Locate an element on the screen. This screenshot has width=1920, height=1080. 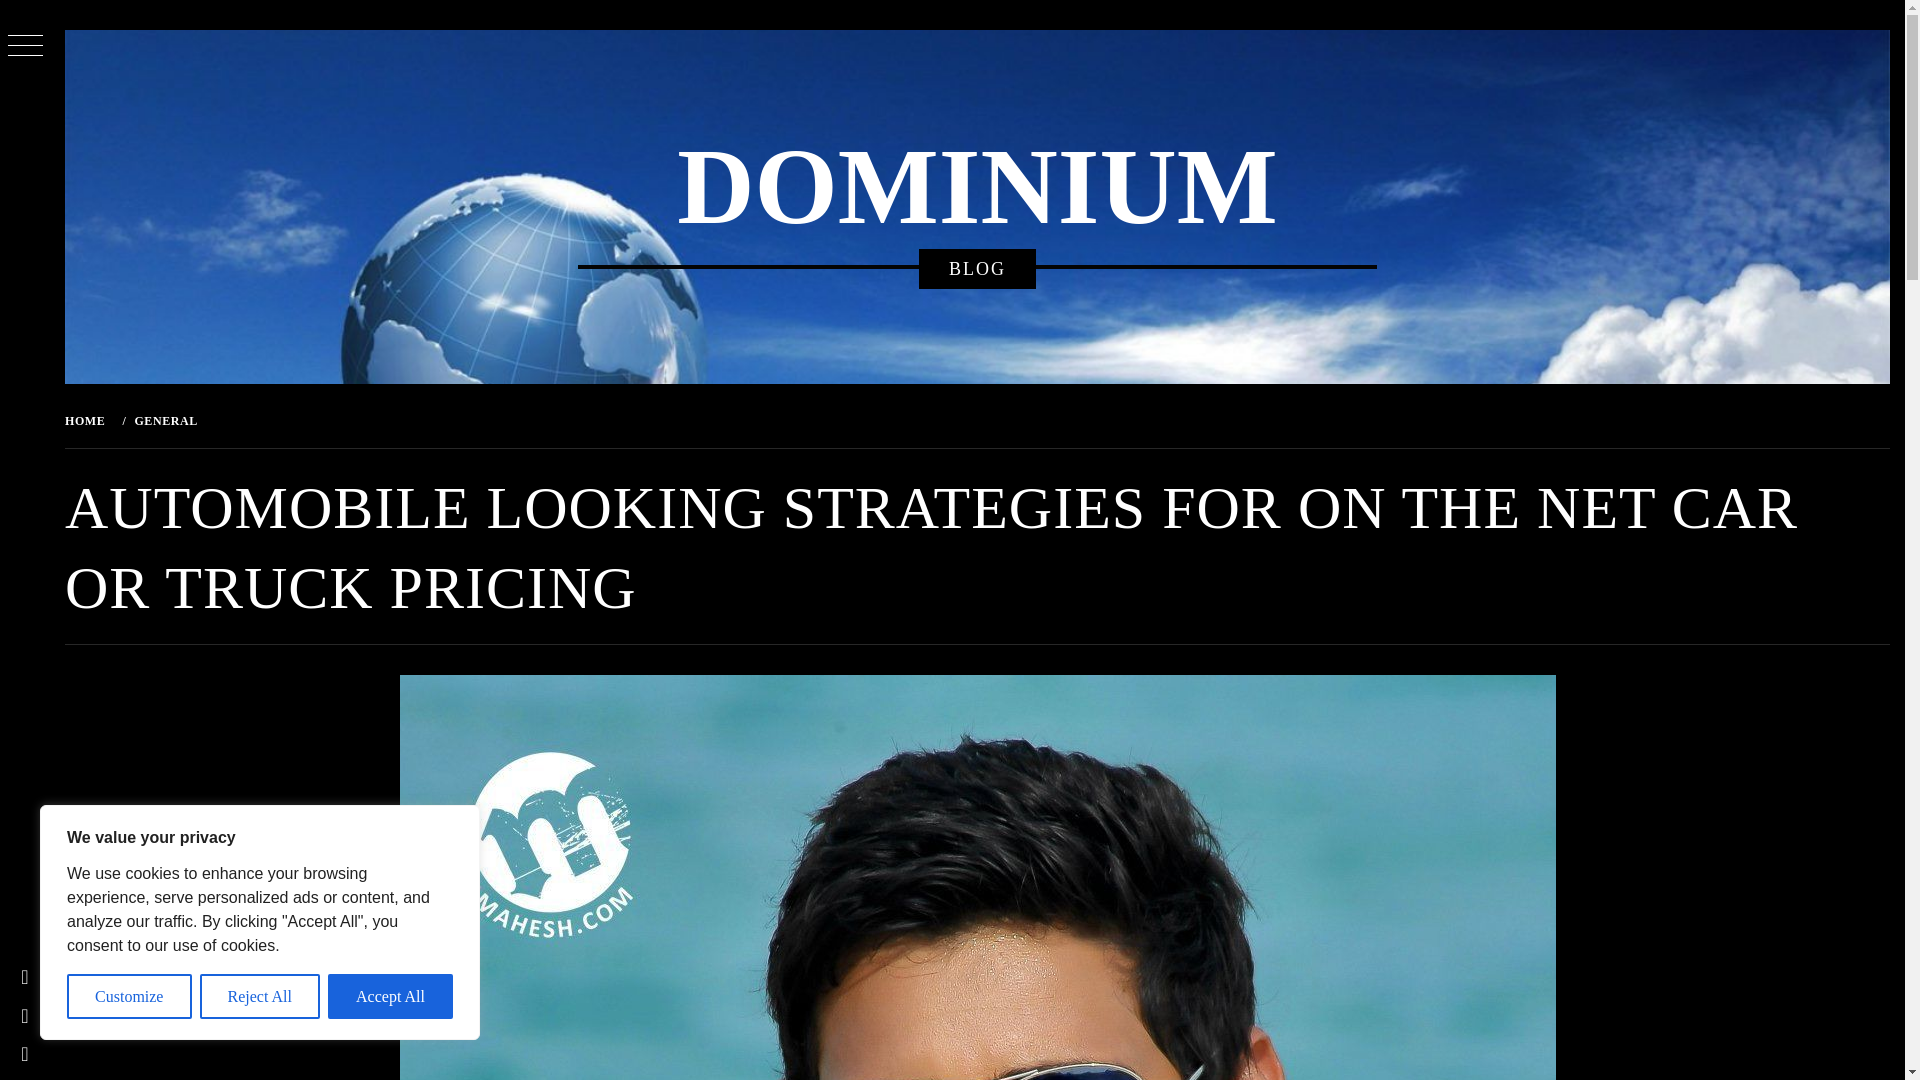
Reject All is located at coordinates (260, 996).